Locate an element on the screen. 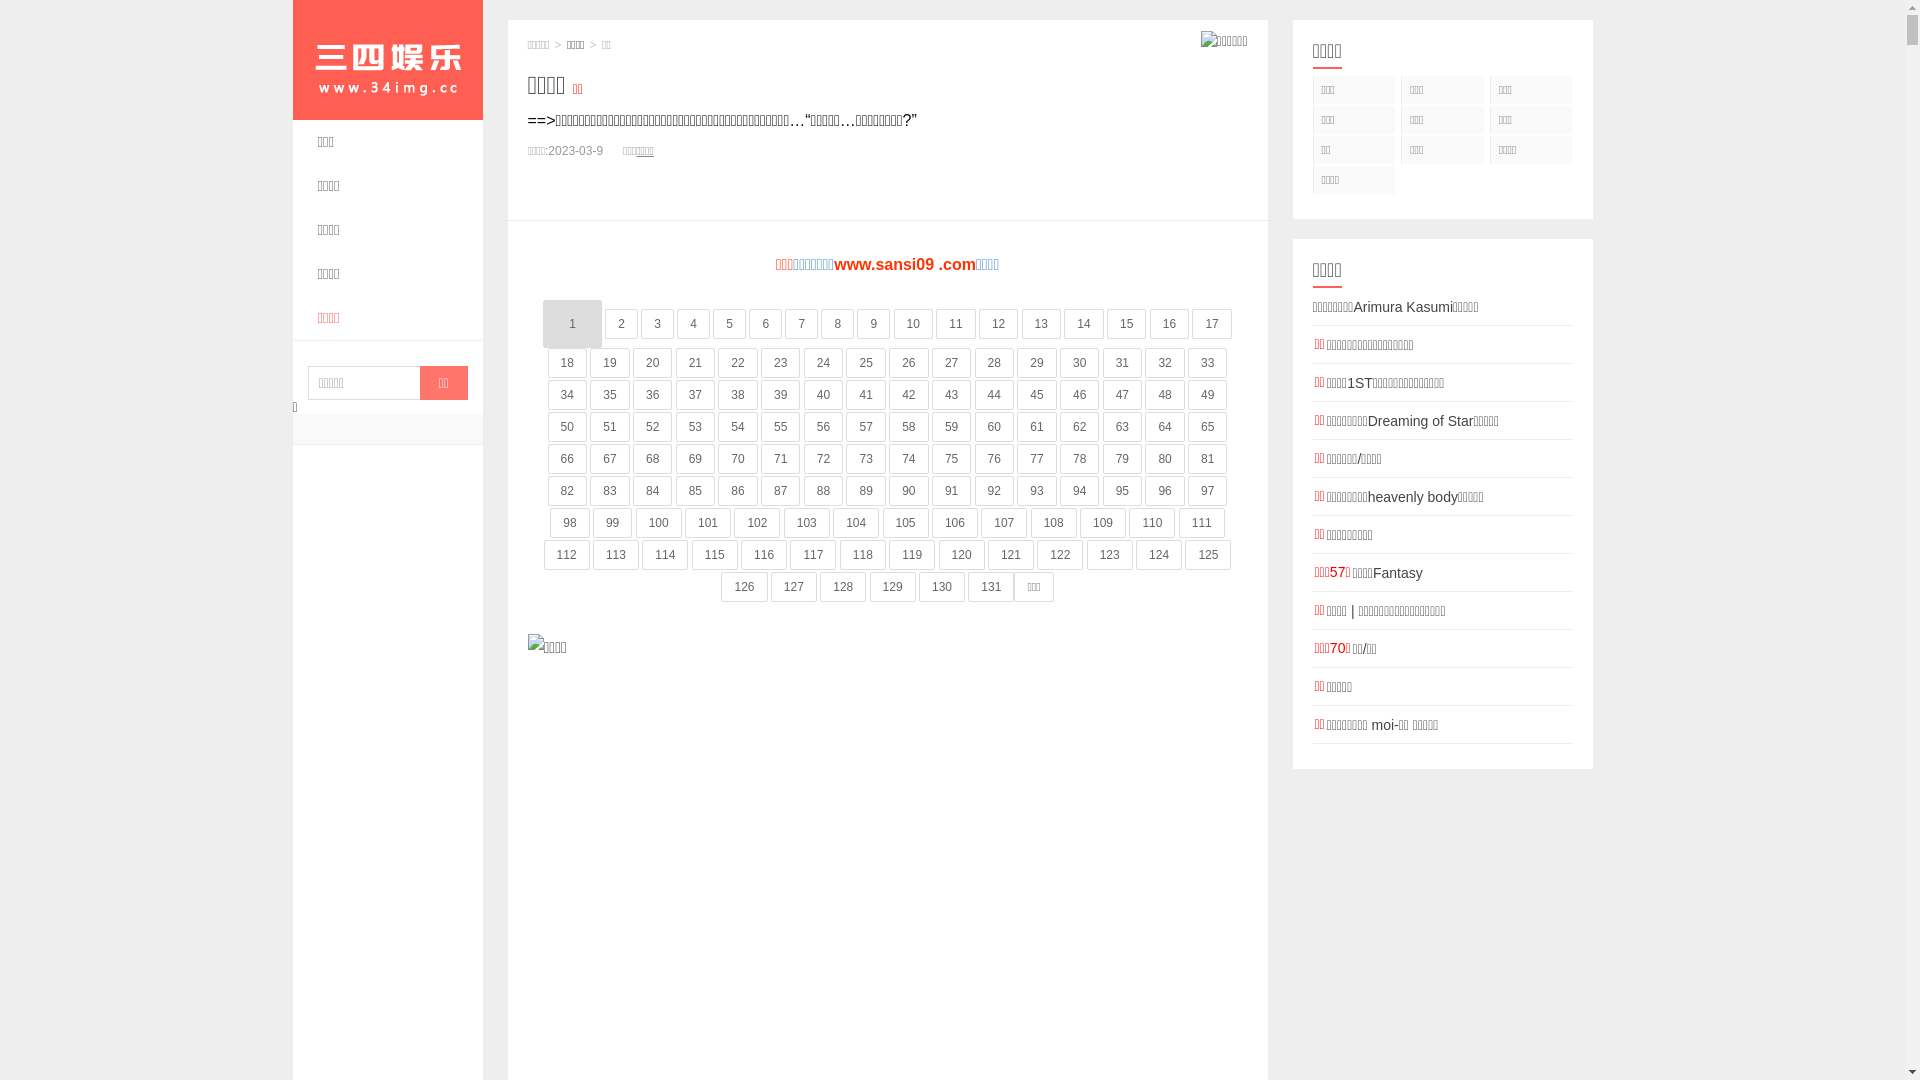  92 is located at coordinates (994, 491).